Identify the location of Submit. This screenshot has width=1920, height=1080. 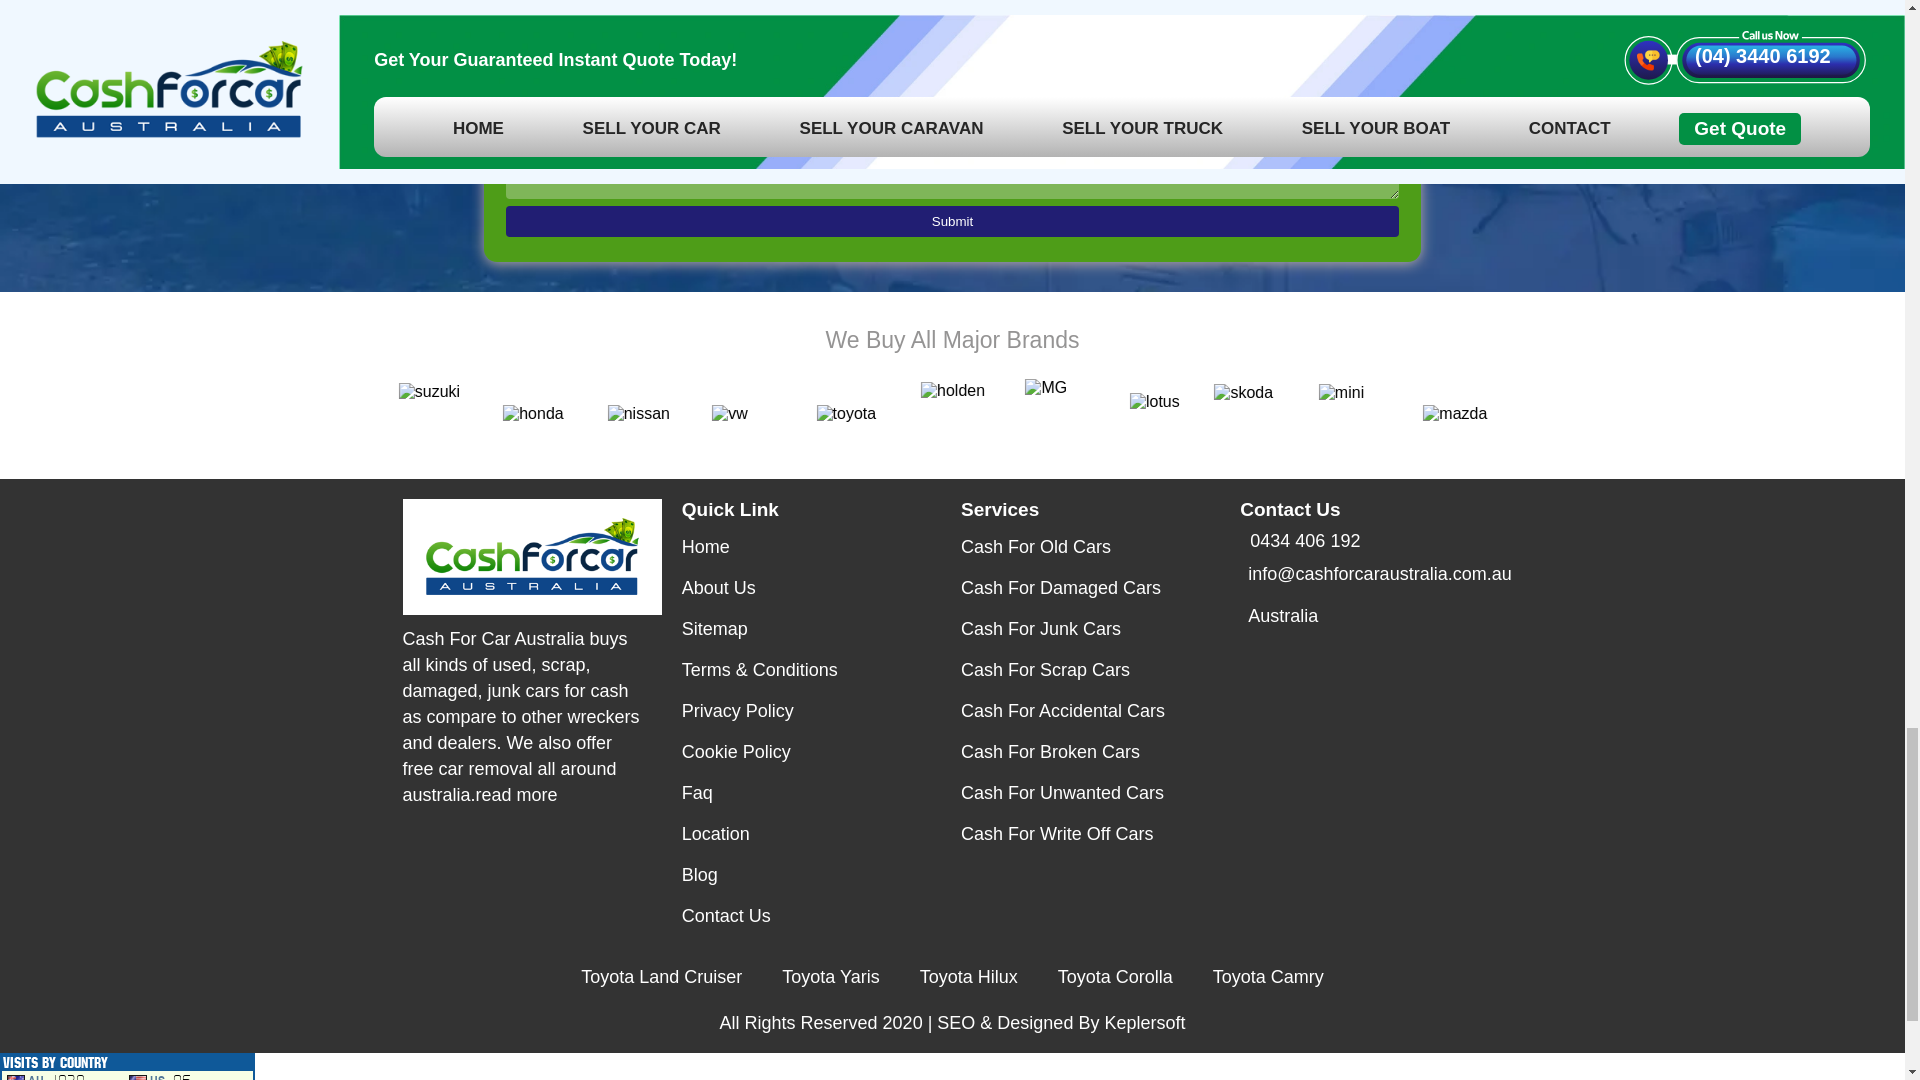
(952, 221).